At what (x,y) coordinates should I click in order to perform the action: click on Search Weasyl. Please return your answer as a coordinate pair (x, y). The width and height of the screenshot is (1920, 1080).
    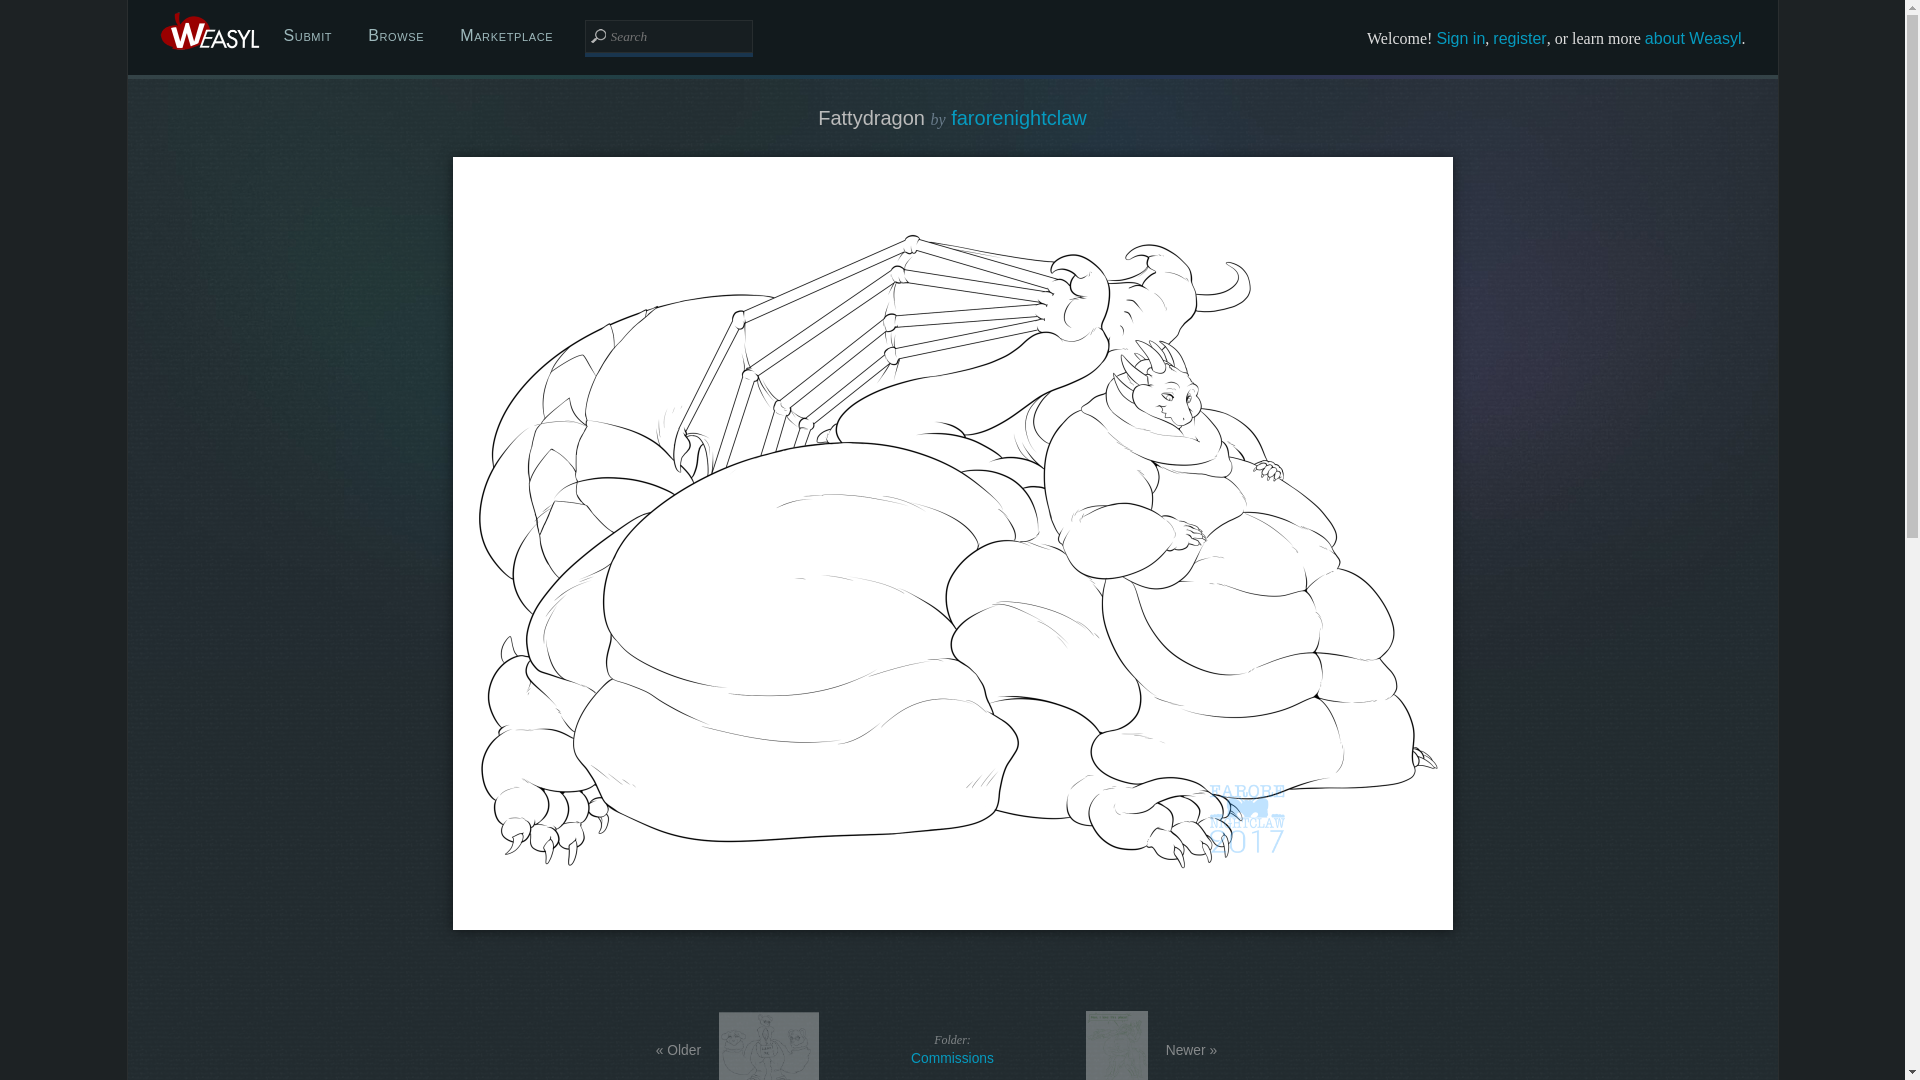
    Looking at the image, I should click on (668, 36).